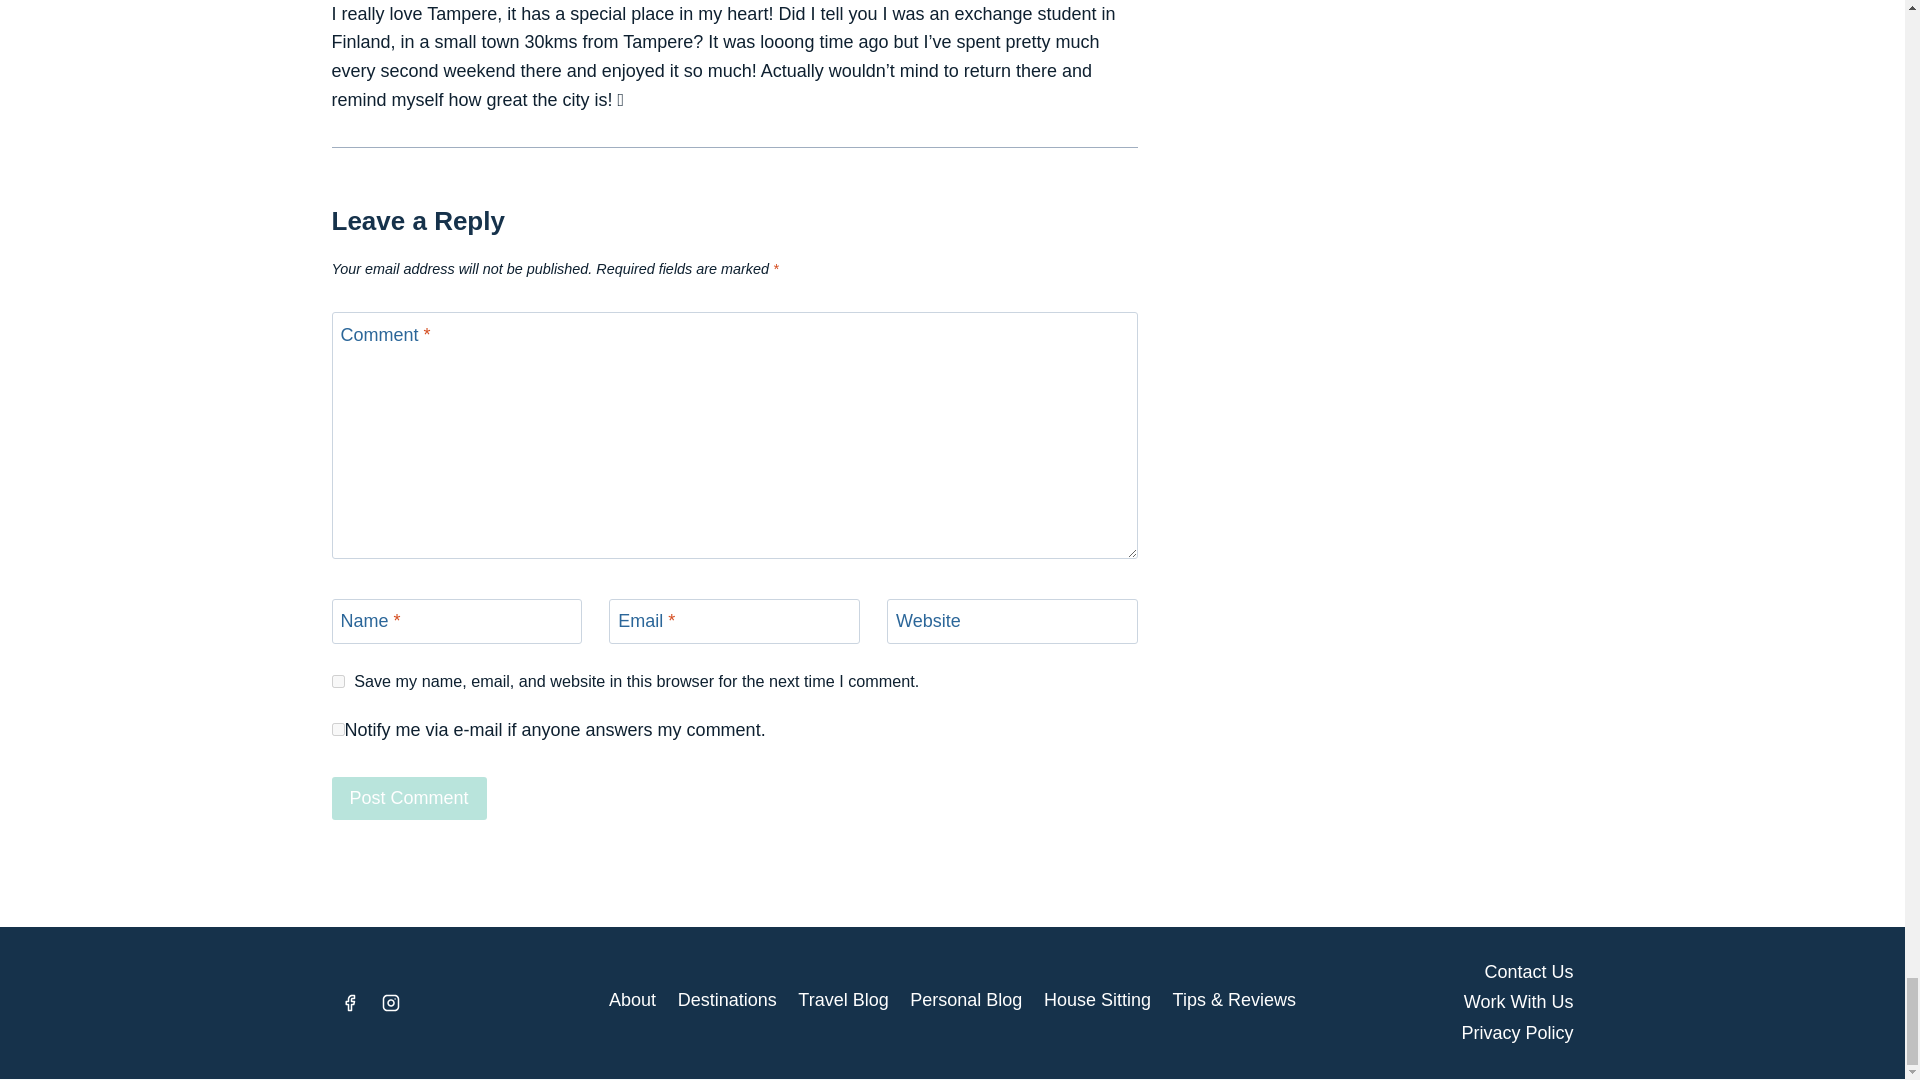 The image size is (1920, 1080). I want to click on Post Comment, so click(410, 798).